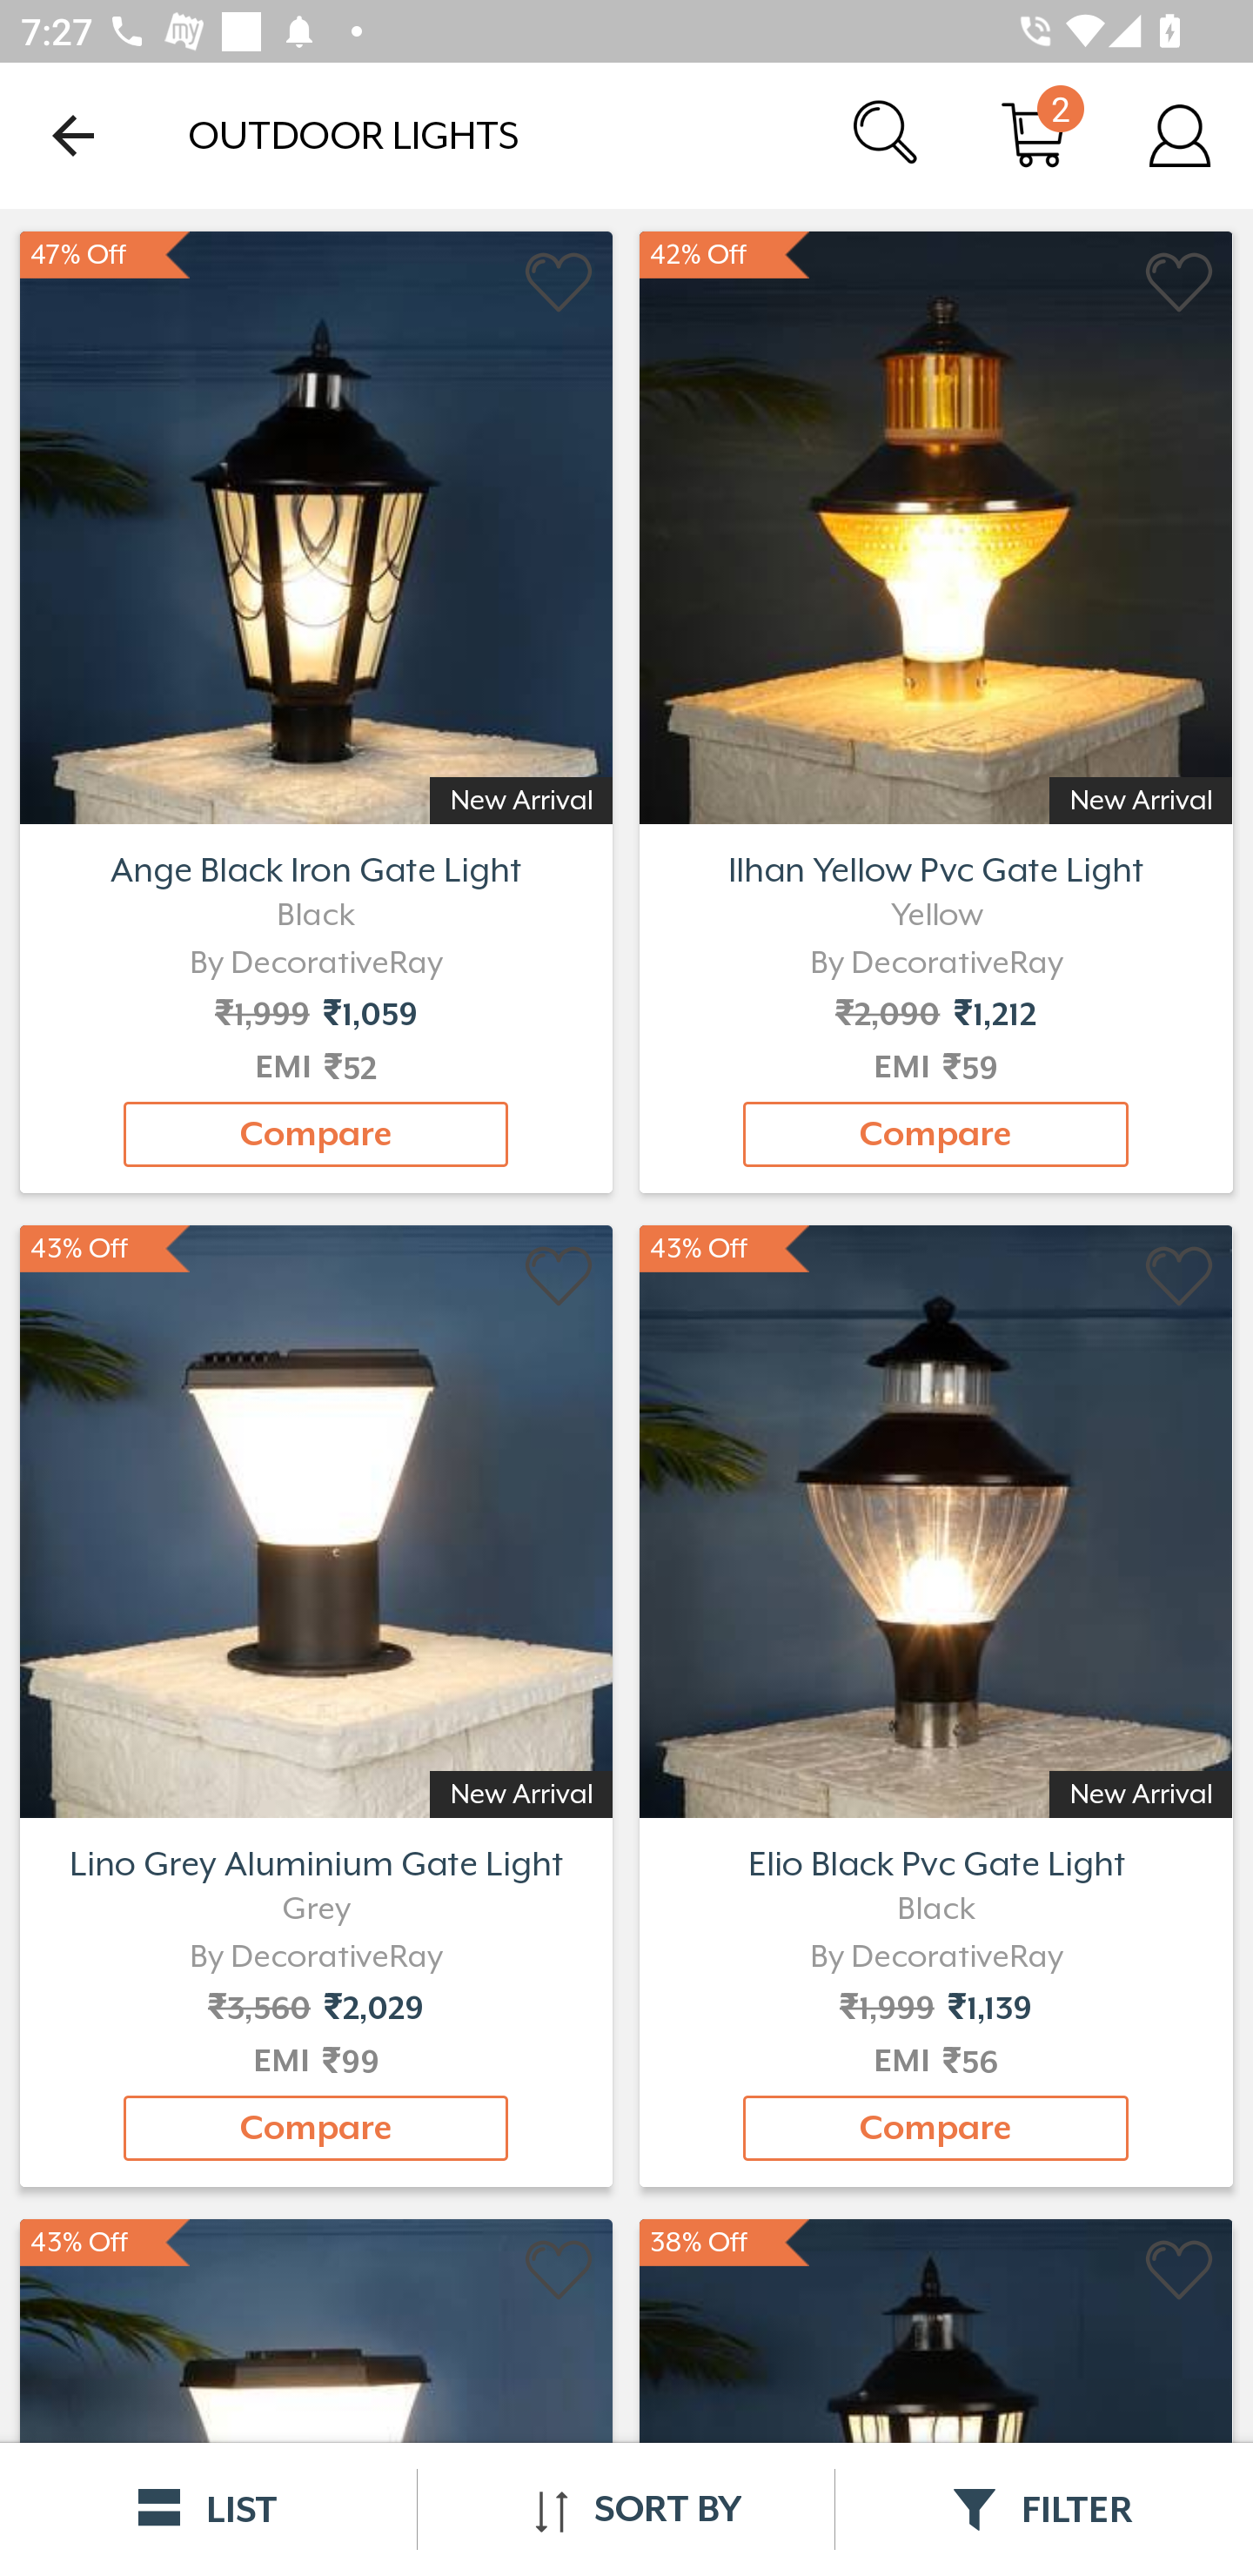  Describe the element at coordinates (560, 283) in the screenshot. I see `` at that location.